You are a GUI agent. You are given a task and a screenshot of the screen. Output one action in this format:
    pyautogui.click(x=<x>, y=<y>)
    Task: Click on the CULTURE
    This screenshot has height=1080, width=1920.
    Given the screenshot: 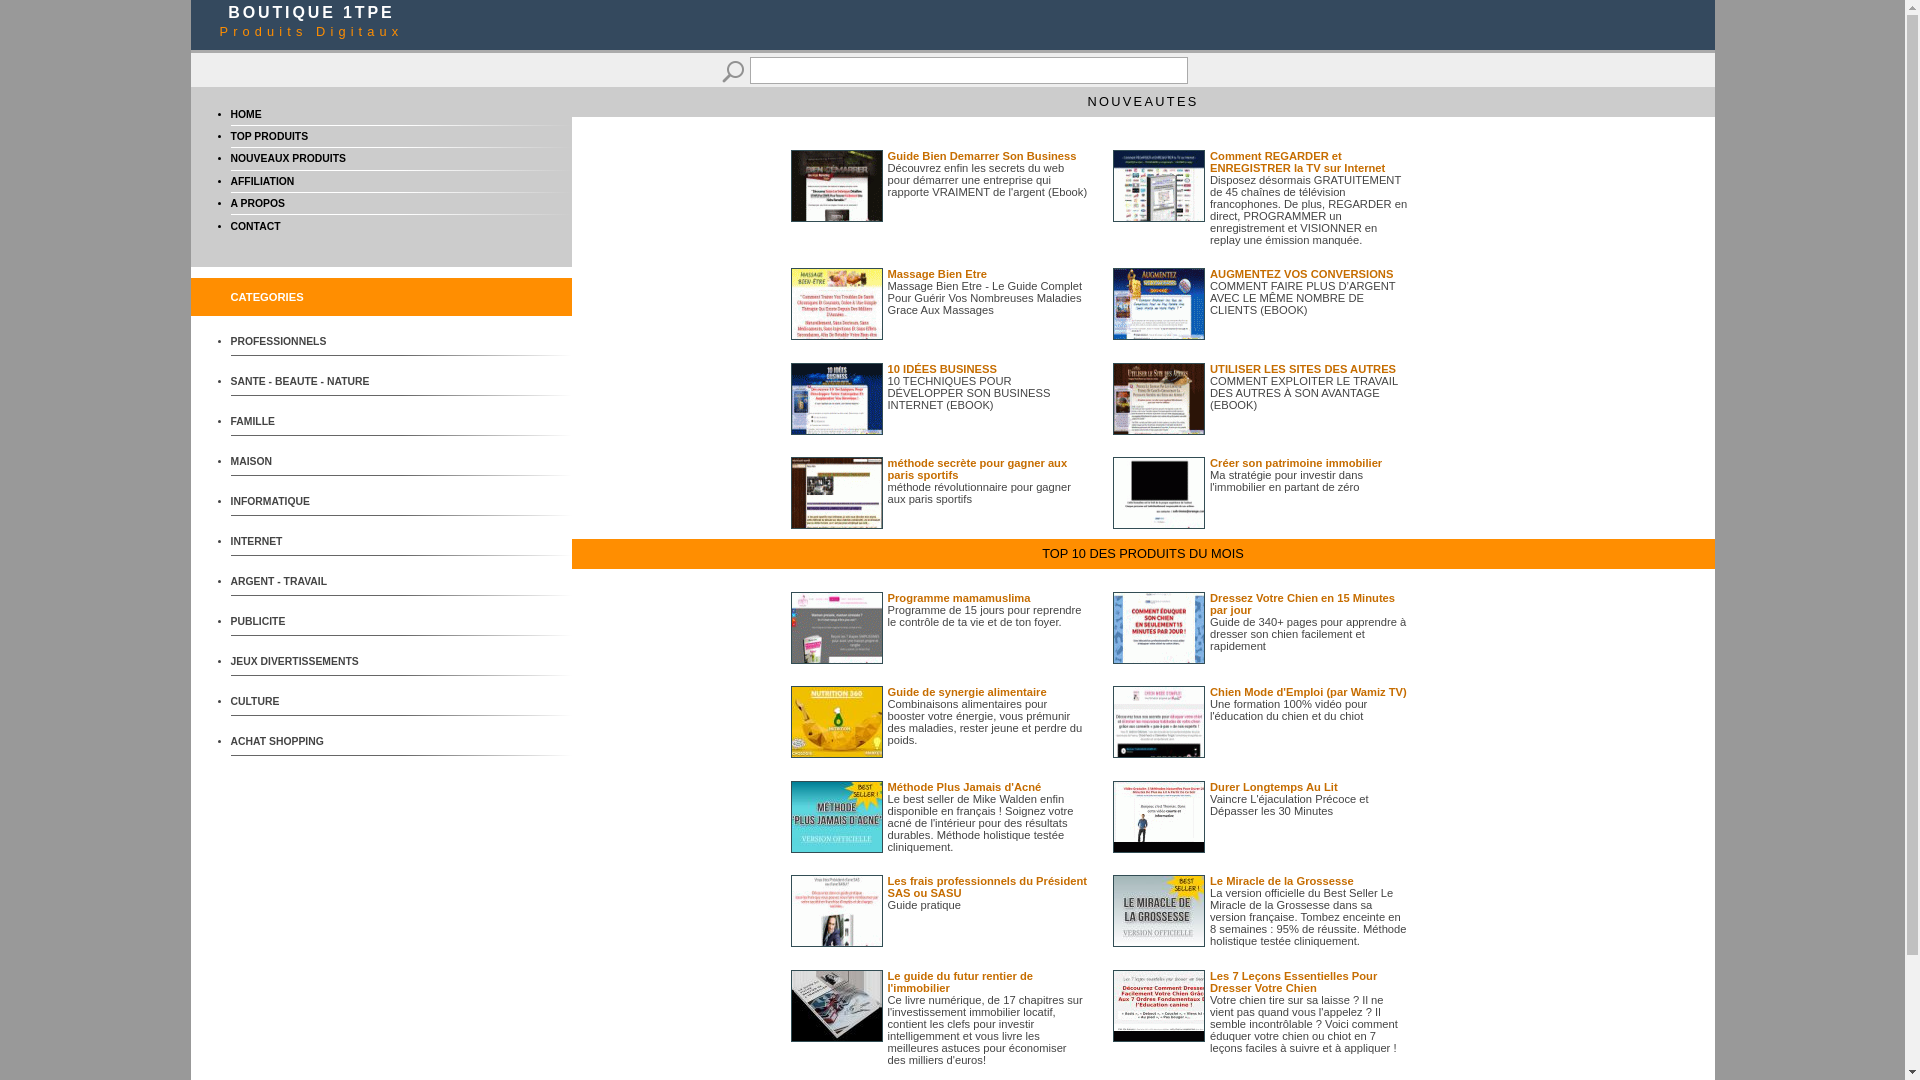 What is the action you would take?
    pyautogui.click(x=305, y=702)
    